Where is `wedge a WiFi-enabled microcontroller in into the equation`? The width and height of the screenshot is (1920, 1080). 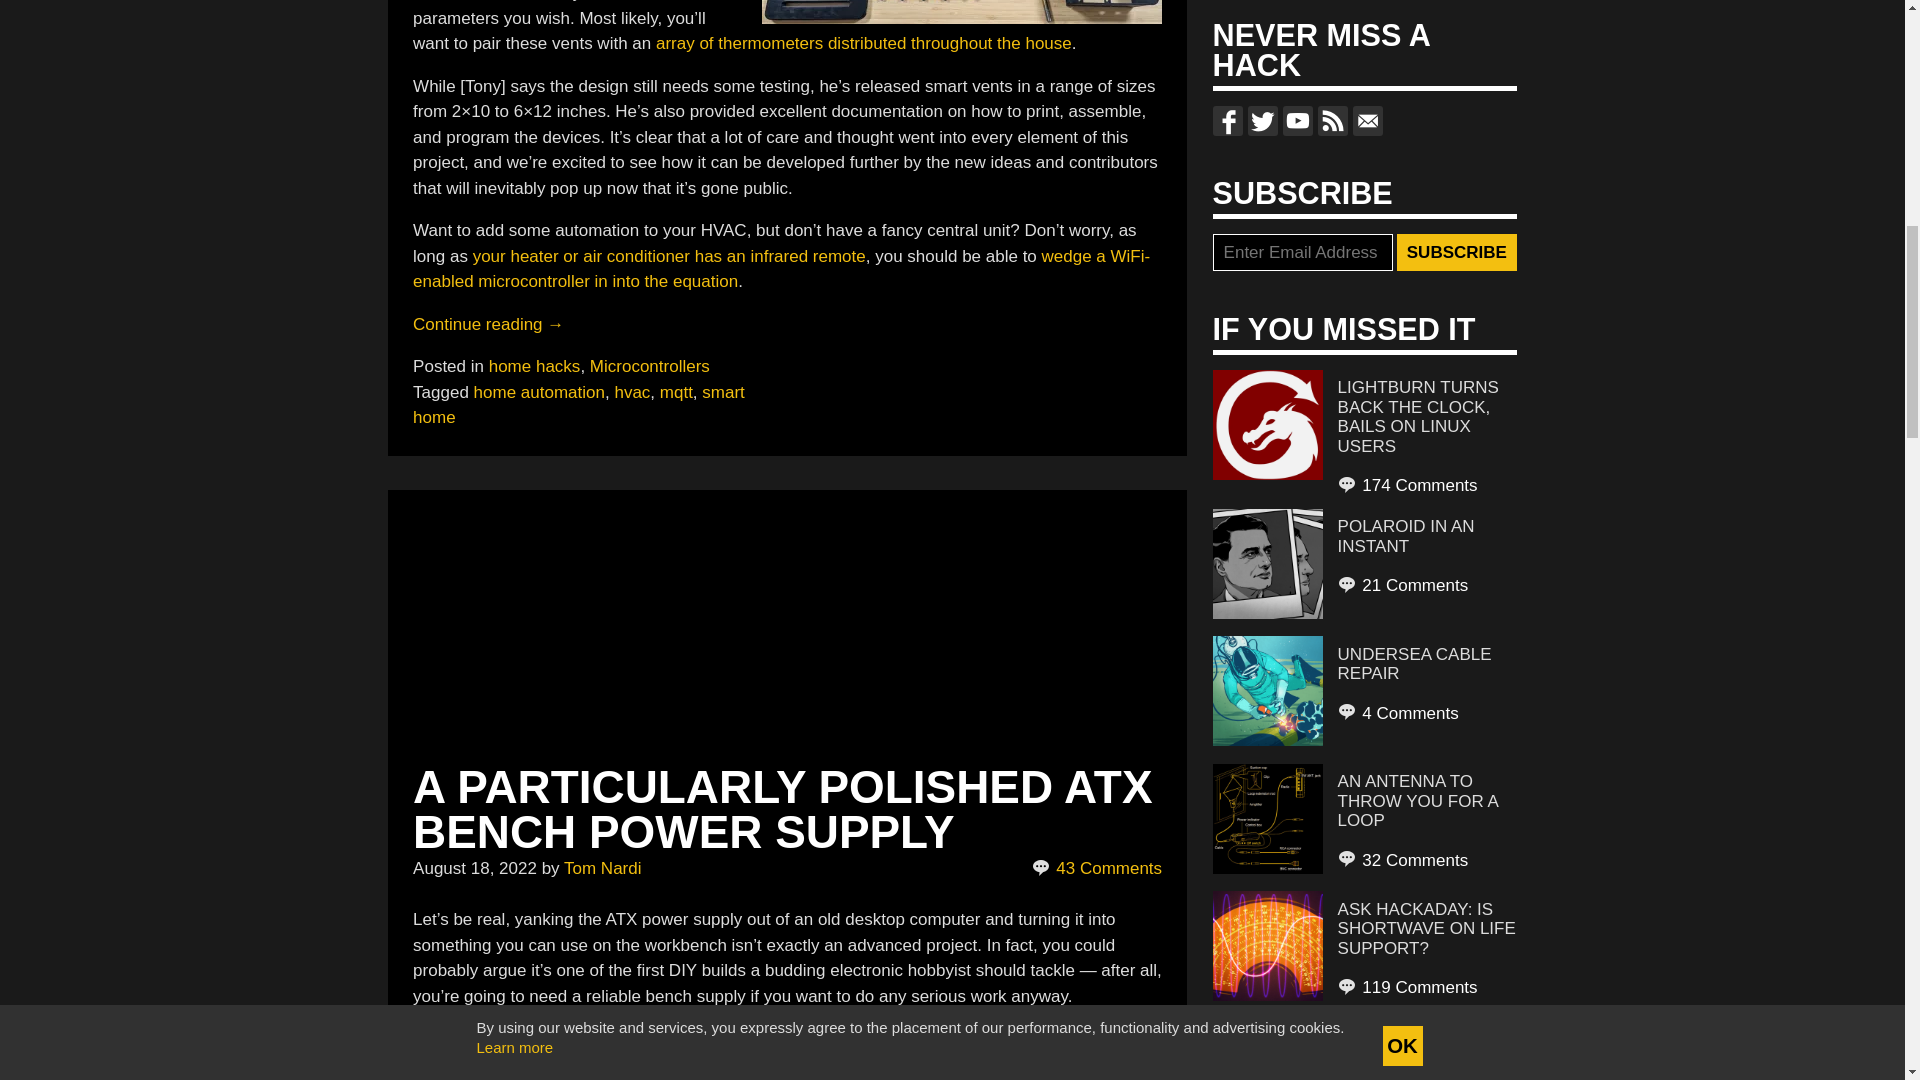 wedge a WiFi-enabled microcontroller in into the equation is located at coordinates (781, 268).